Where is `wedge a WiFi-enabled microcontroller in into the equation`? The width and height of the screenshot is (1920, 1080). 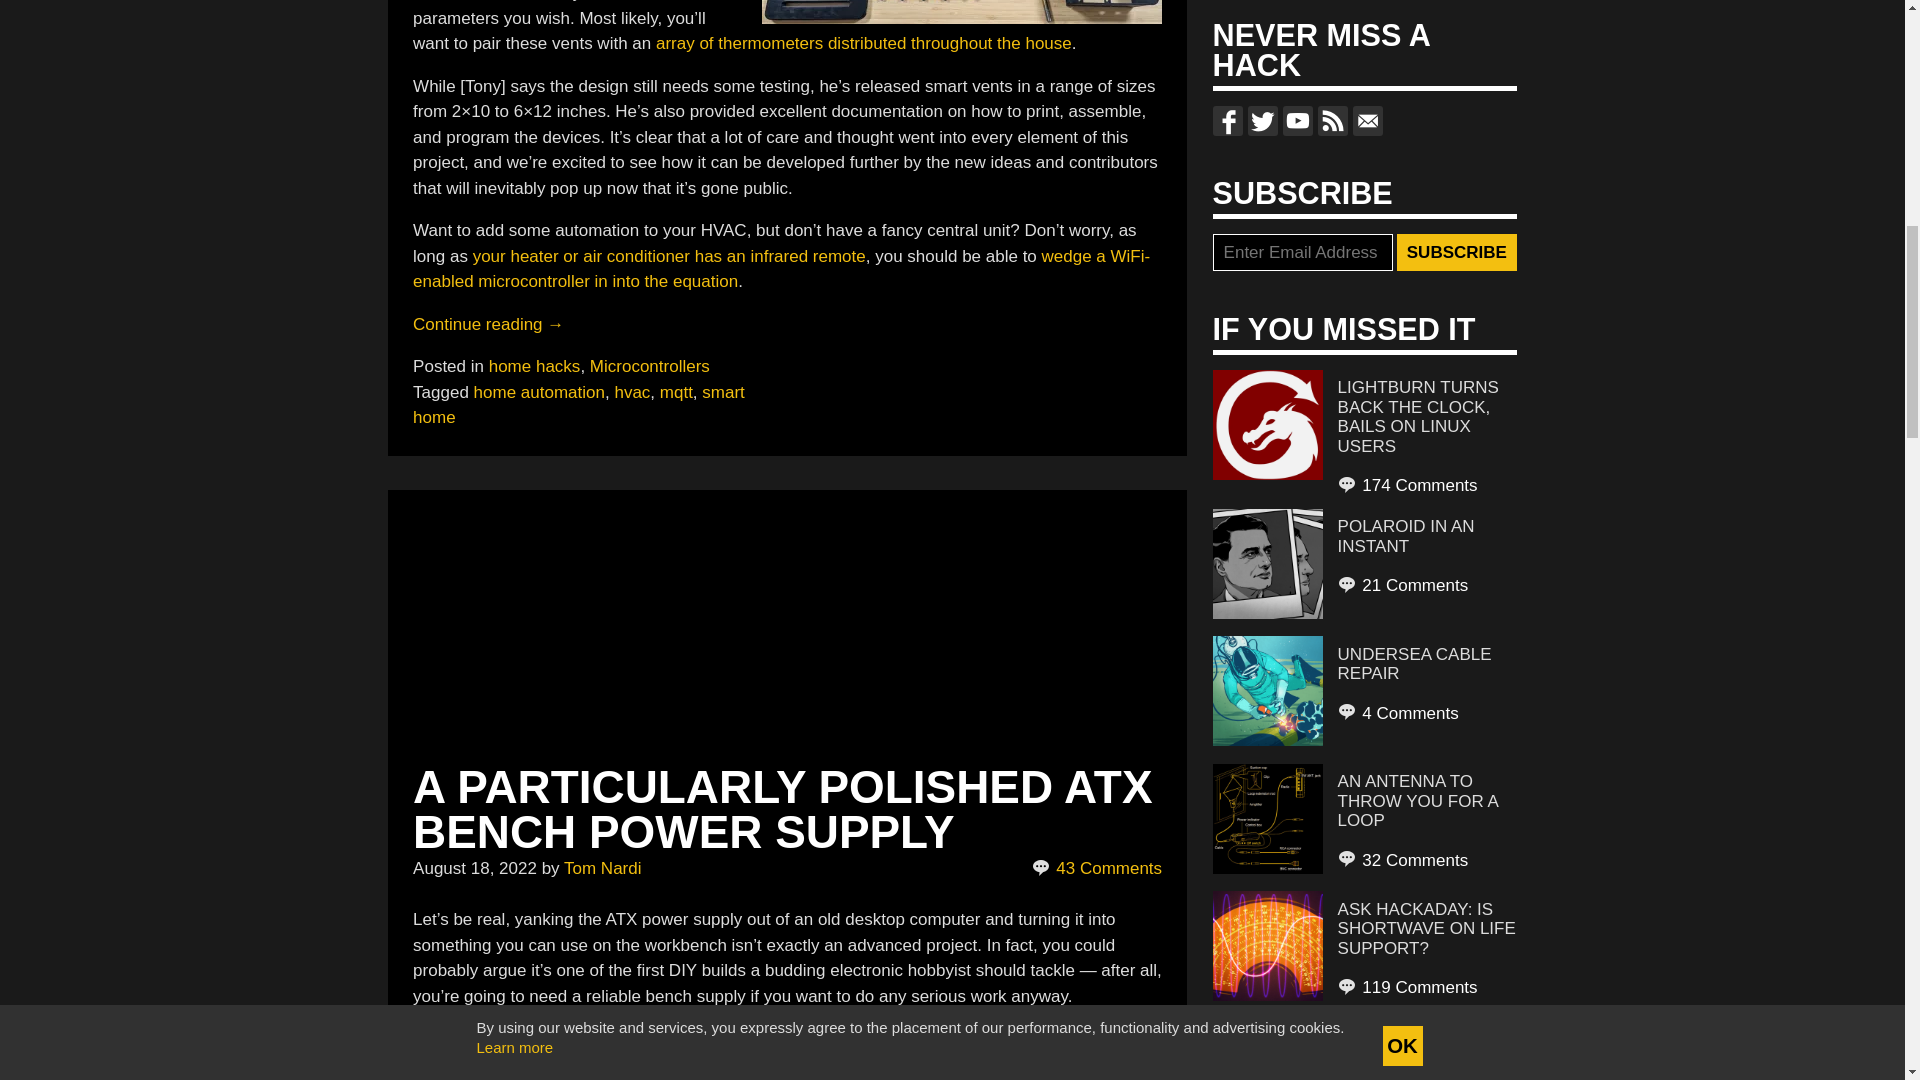 wedge a WiFi-enabled microcontroller in into the equation is located at coordinates (781, 268).